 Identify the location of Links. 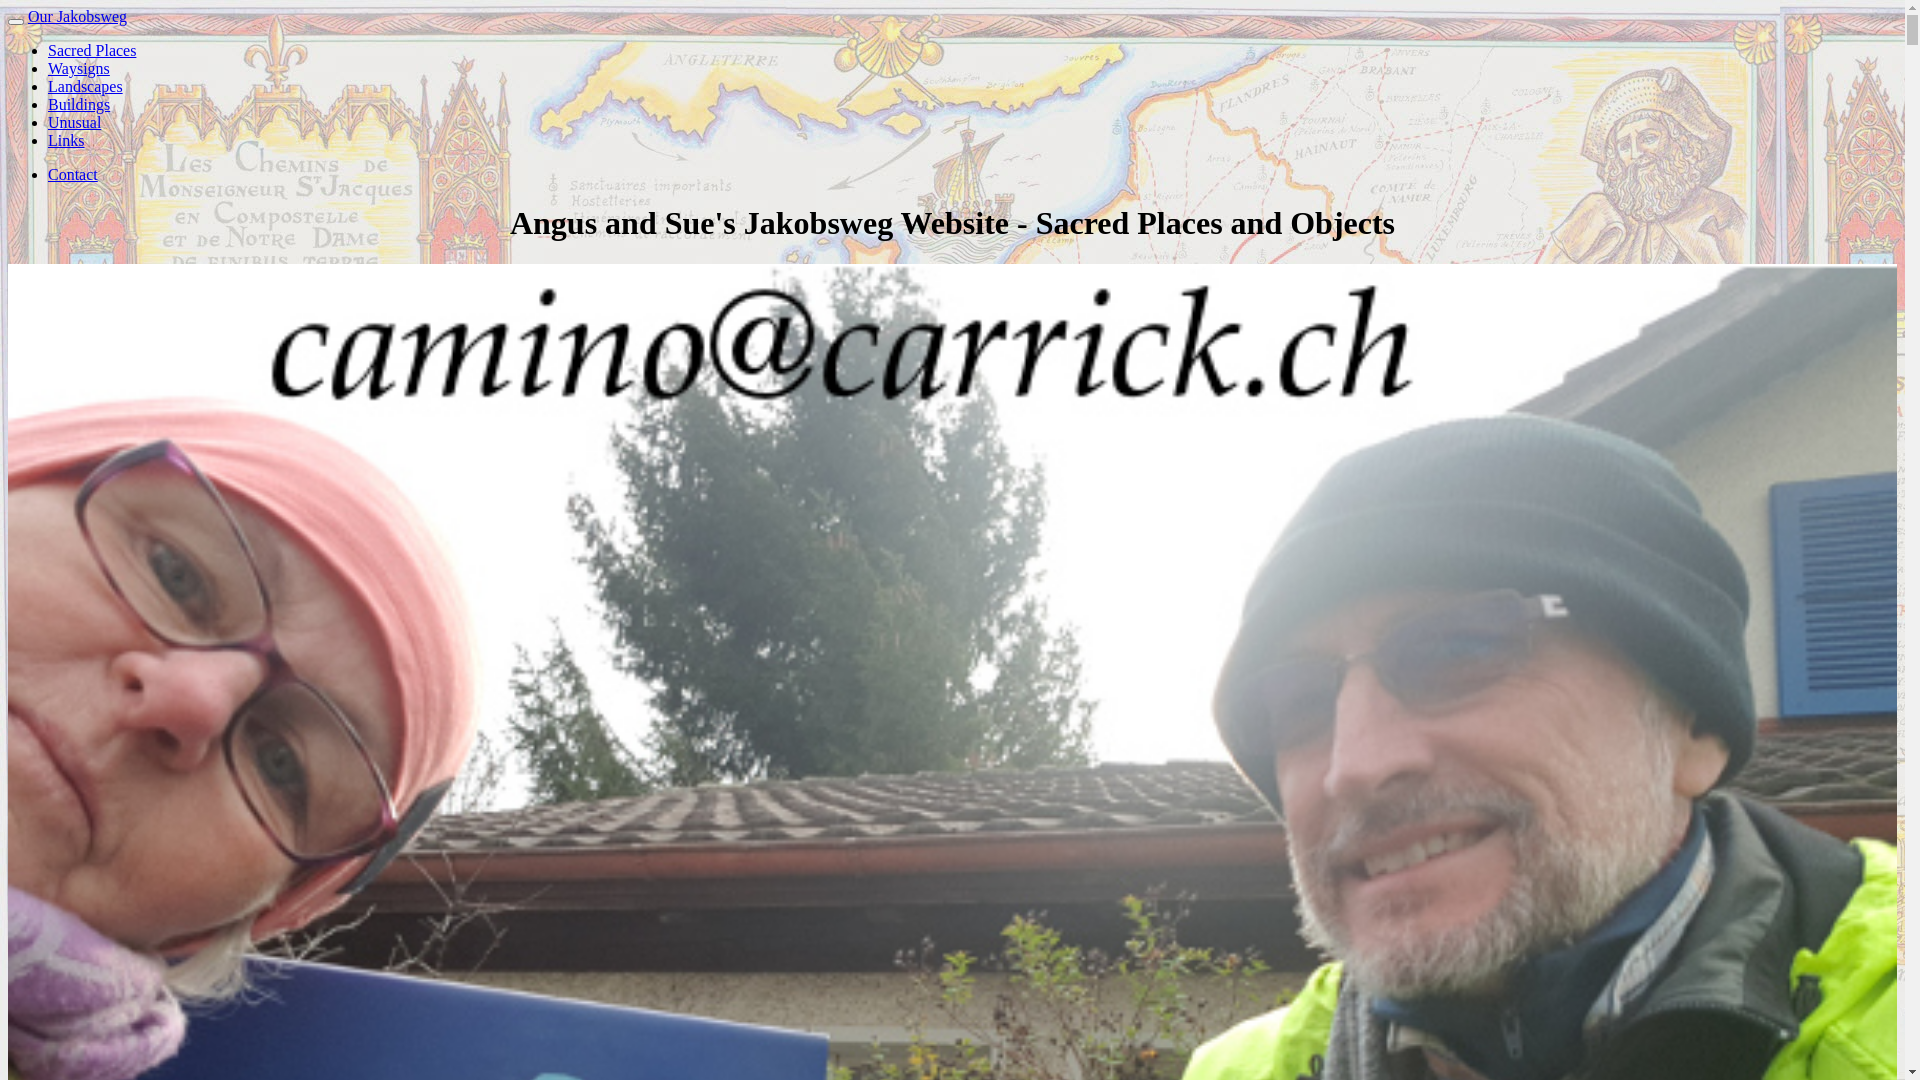
(66, 140).